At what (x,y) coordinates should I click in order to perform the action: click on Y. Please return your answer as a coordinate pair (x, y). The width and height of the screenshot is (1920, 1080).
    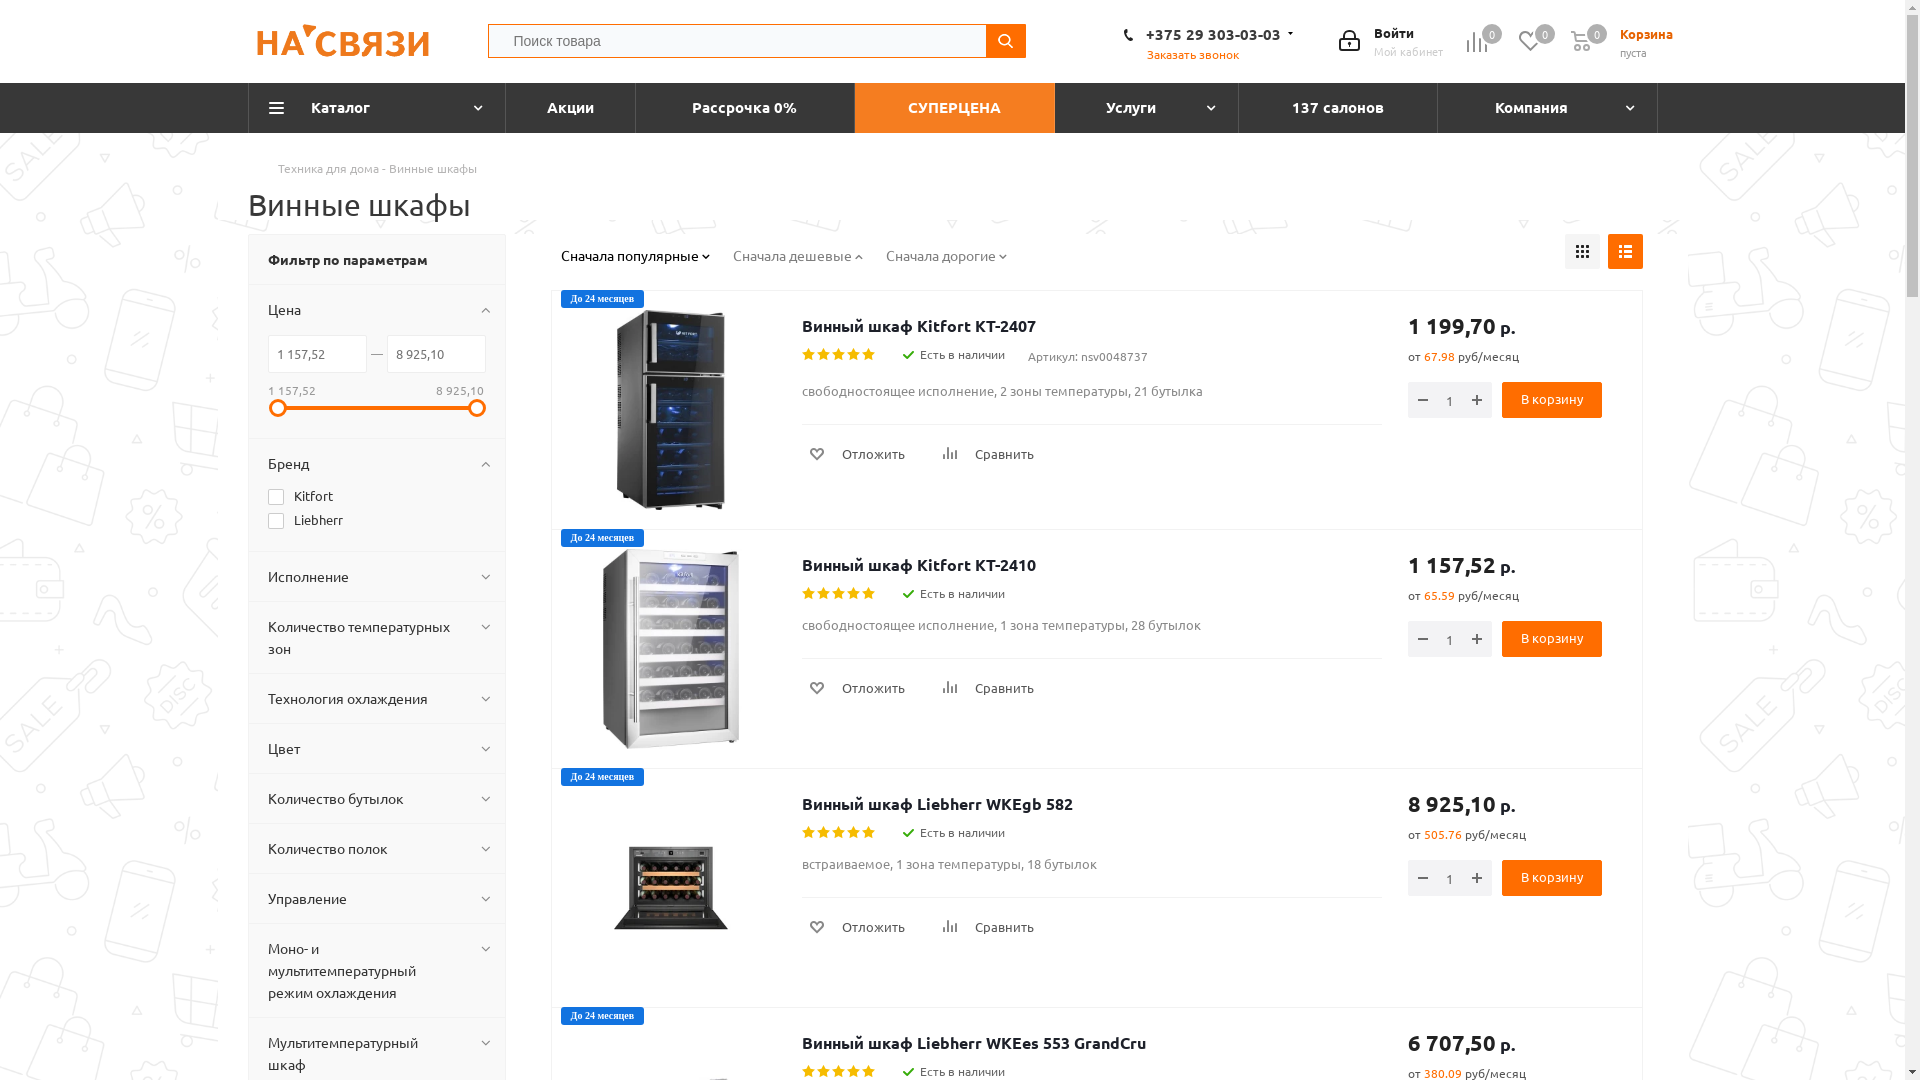
    Looking at the image, I should click on (6, 6).